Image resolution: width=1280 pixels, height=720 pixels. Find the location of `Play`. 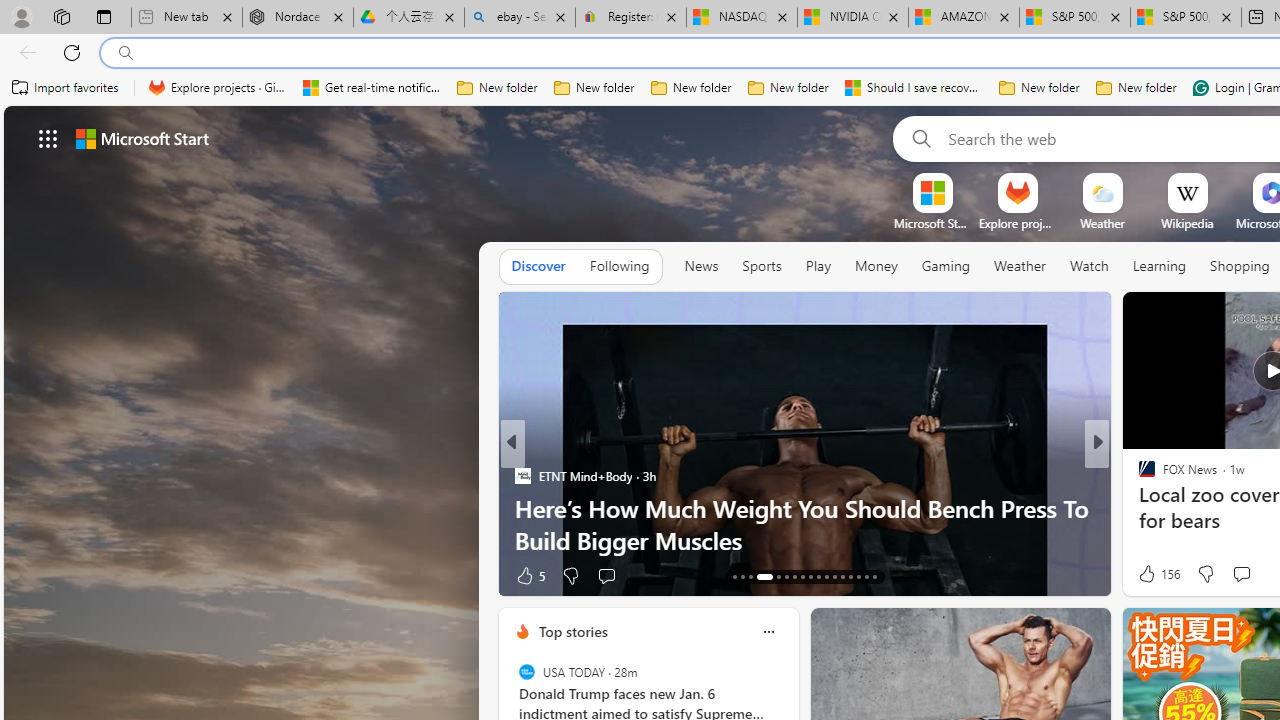

Play is located at coordinates (818, 267).